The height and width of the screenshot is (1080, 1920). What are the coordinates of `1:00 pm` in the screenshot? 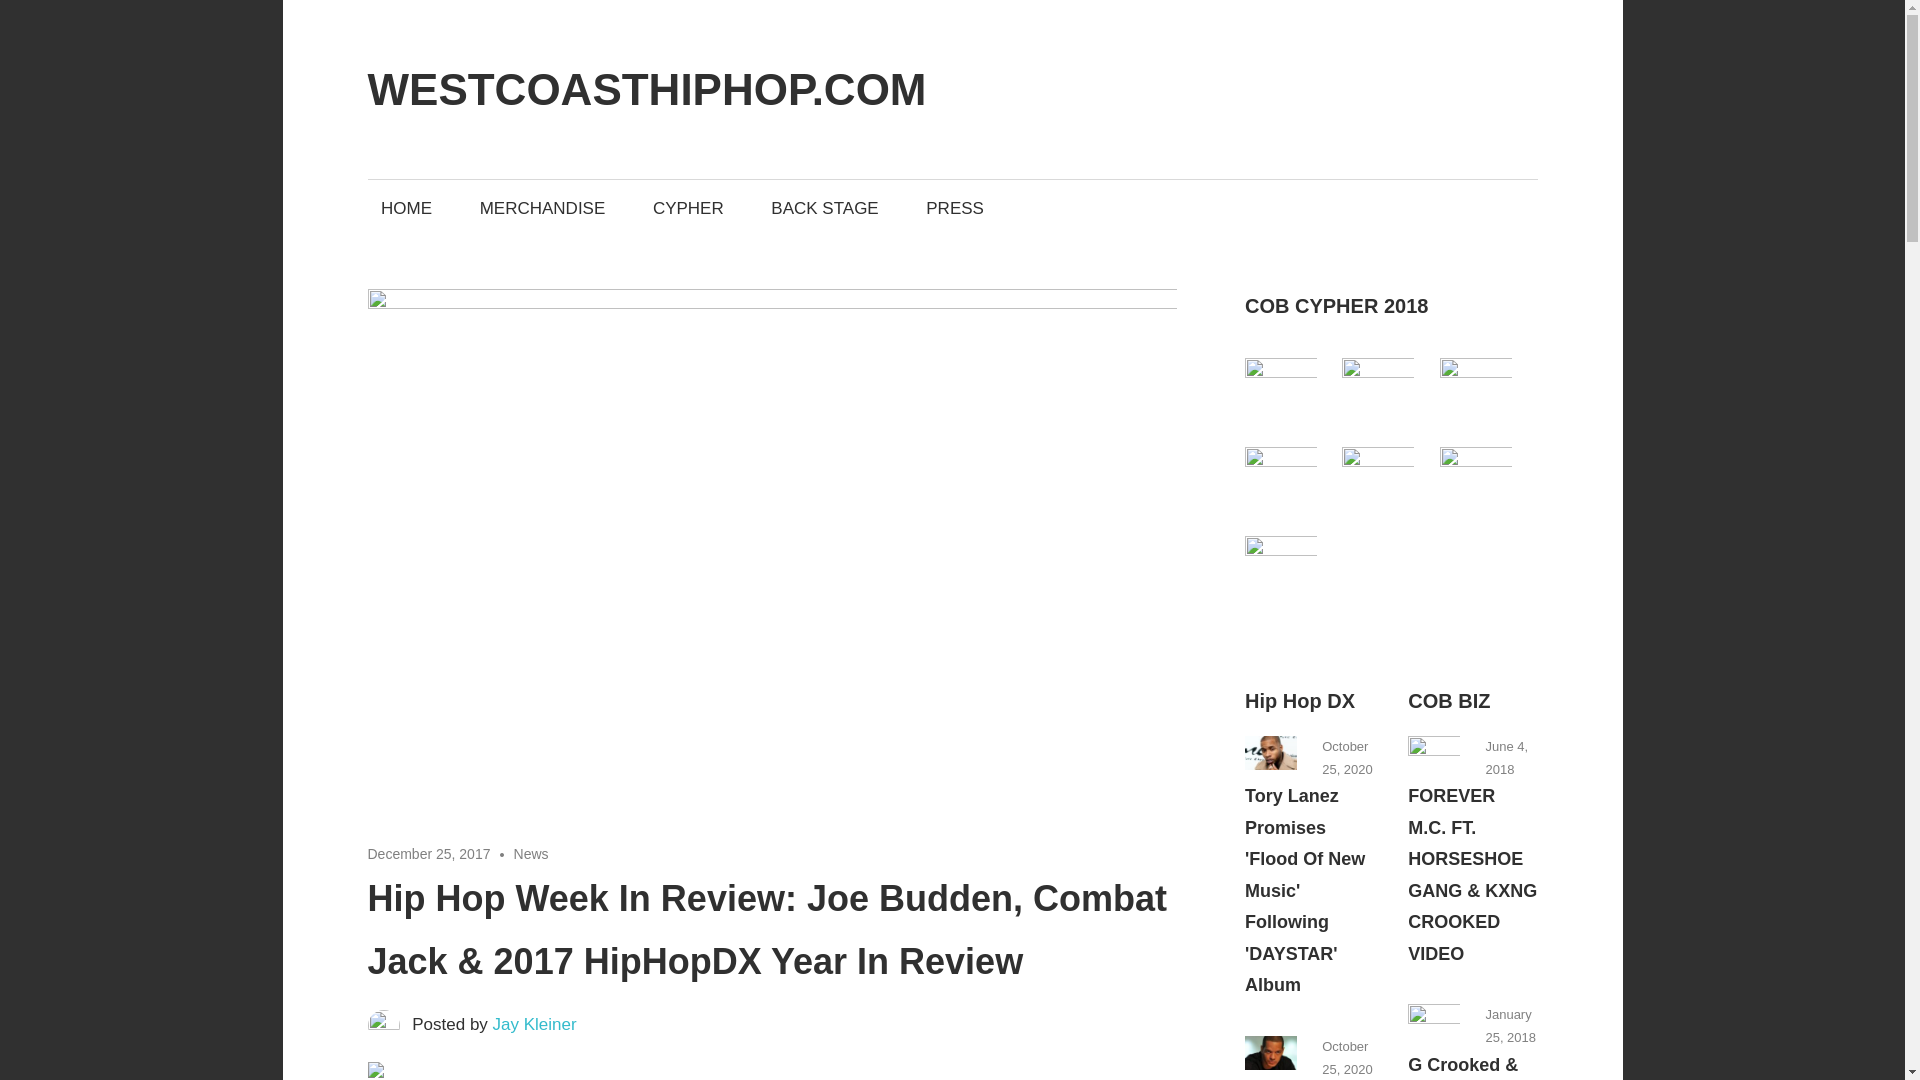 It's located at (1347, 757).